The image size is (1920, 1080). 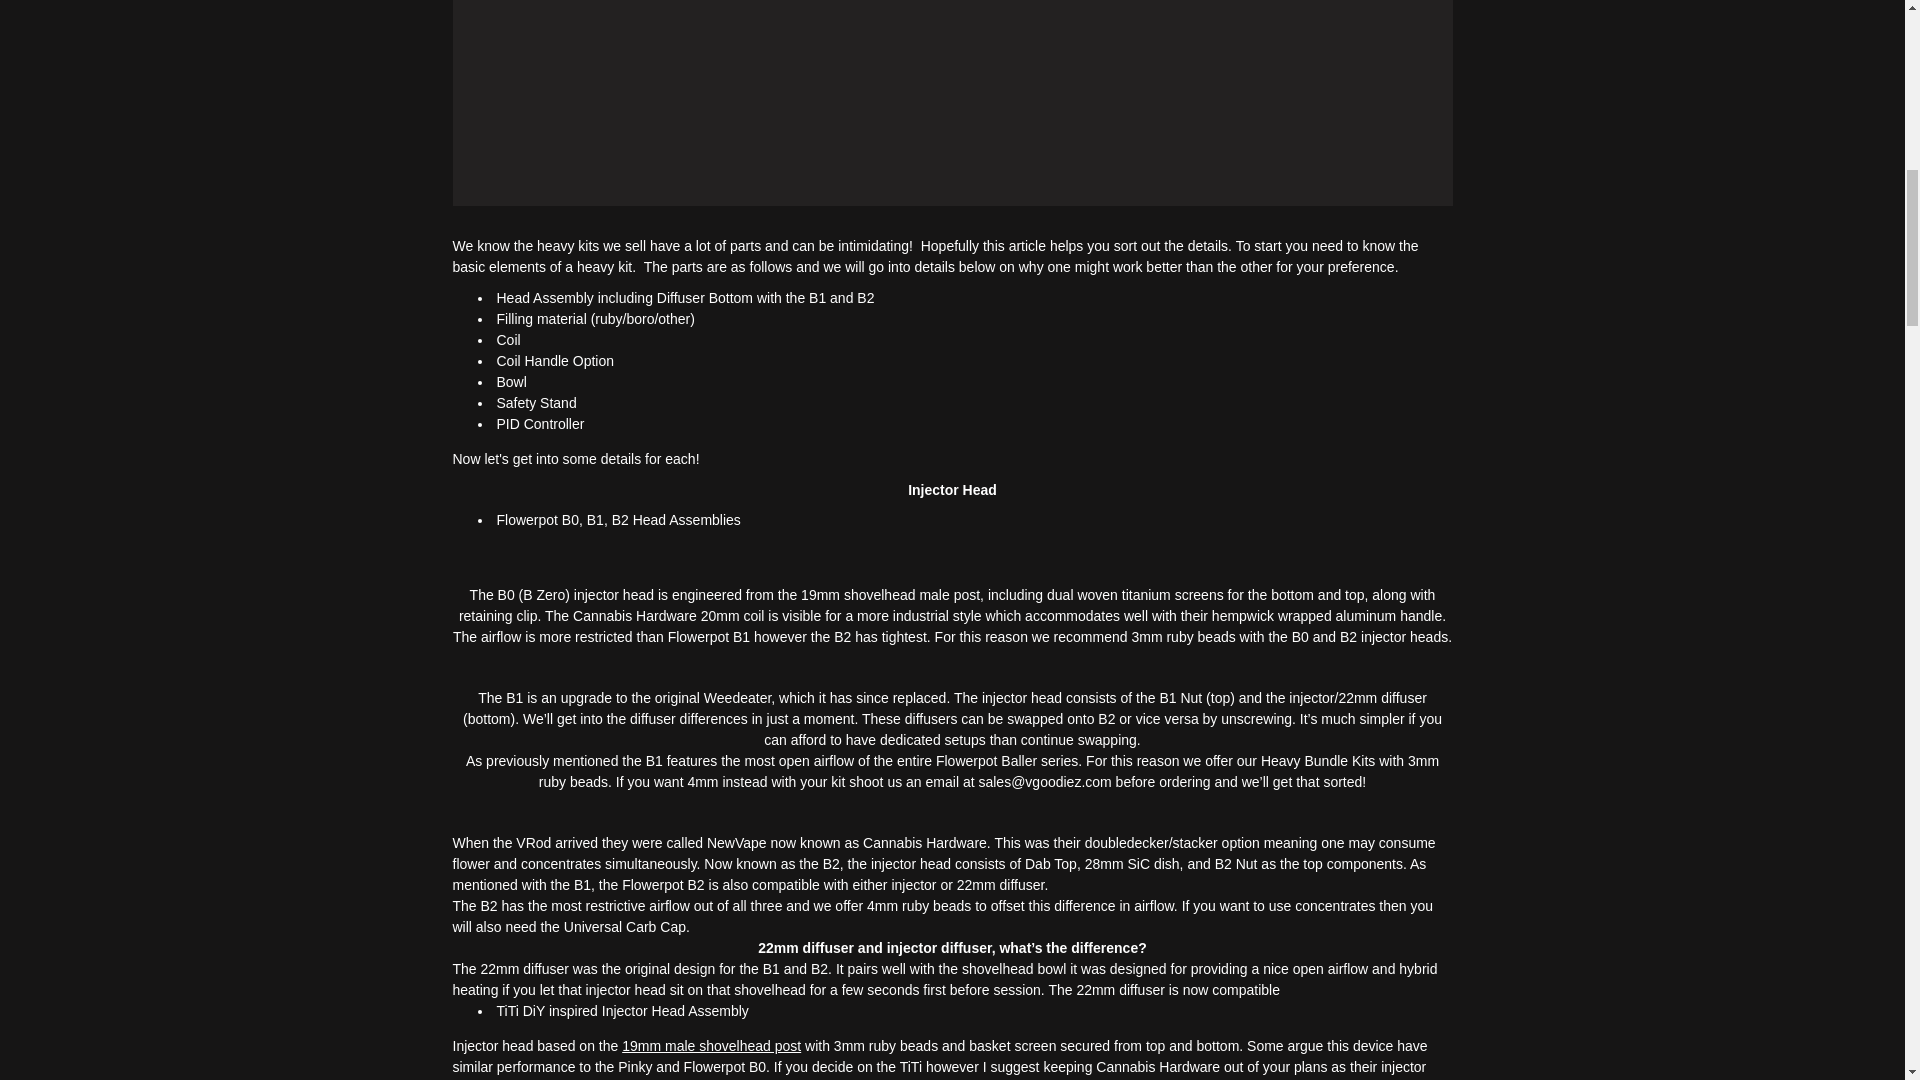 I want to click on 19mm Shovelhead Male Post by Cannabis Hardware, so click(x=506, y=1011).